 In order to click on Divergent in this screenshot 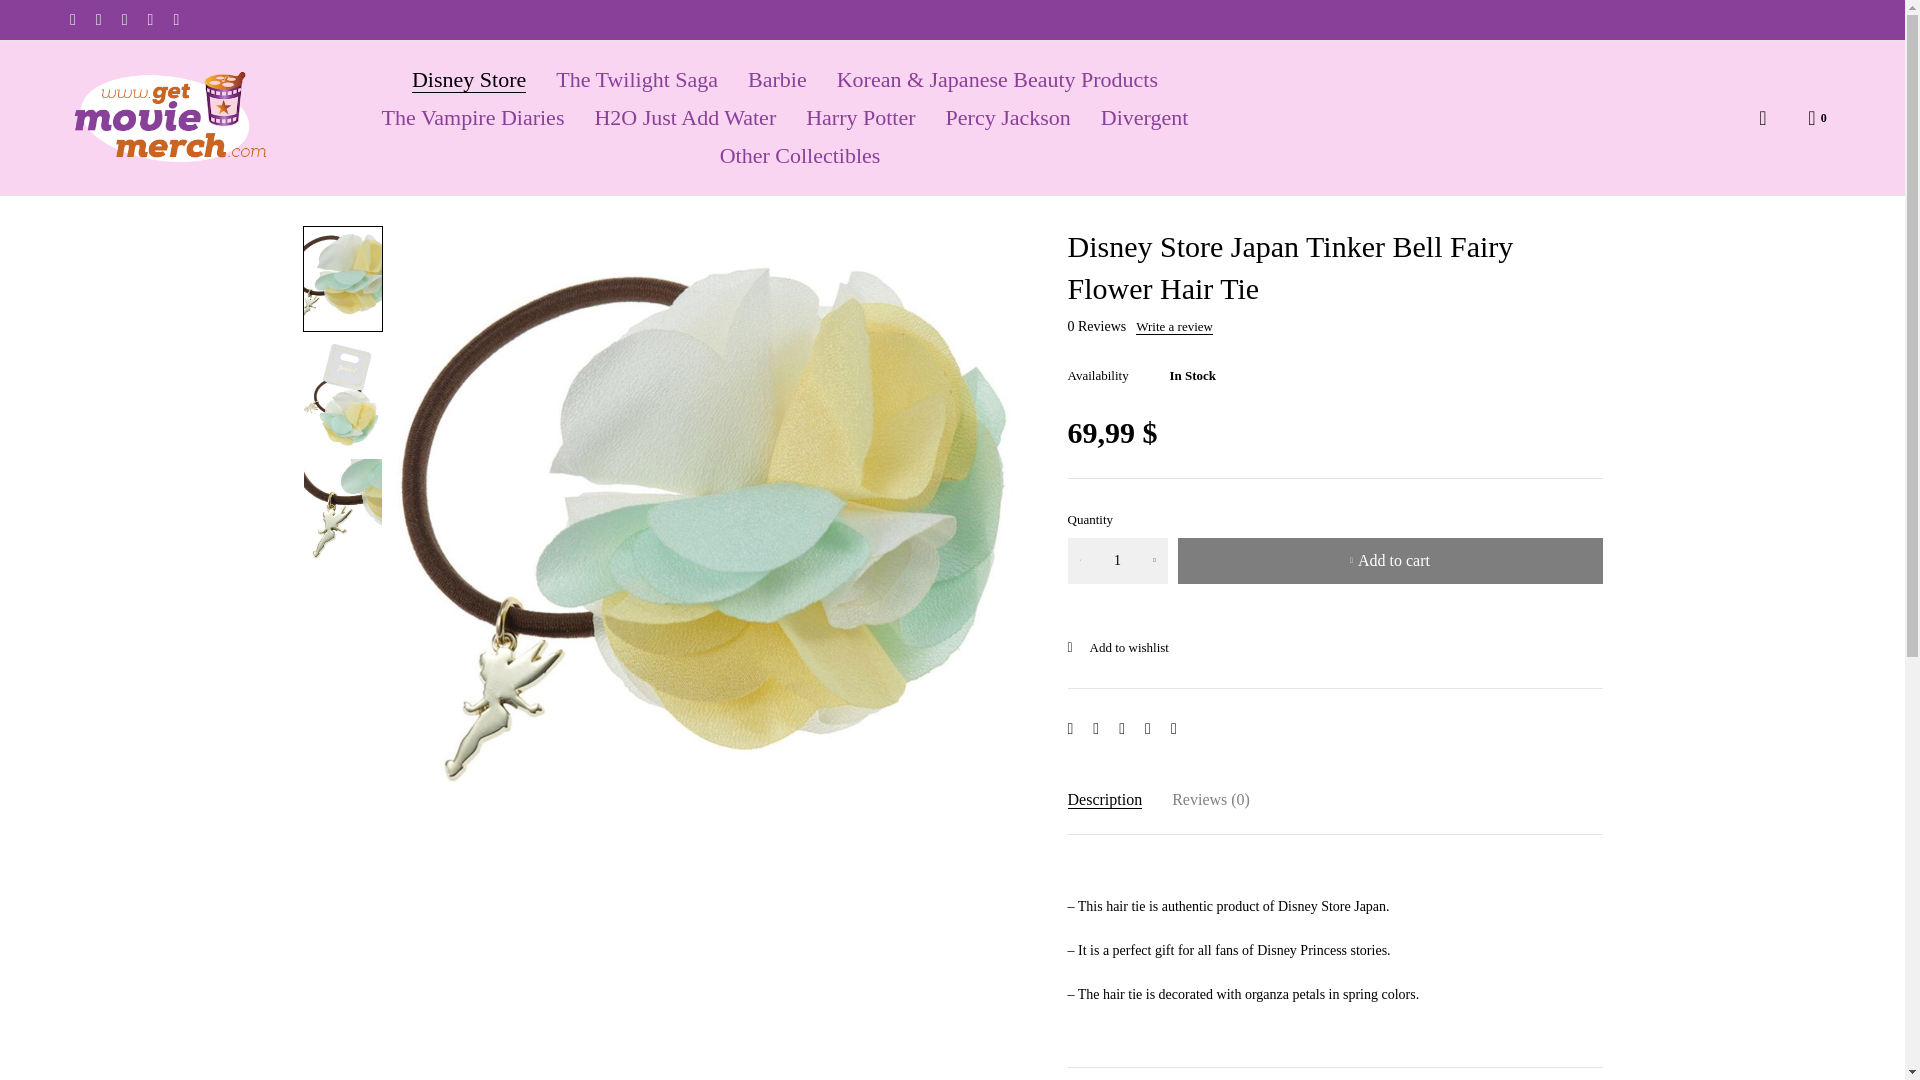, I will do `click(1144, 118)`.